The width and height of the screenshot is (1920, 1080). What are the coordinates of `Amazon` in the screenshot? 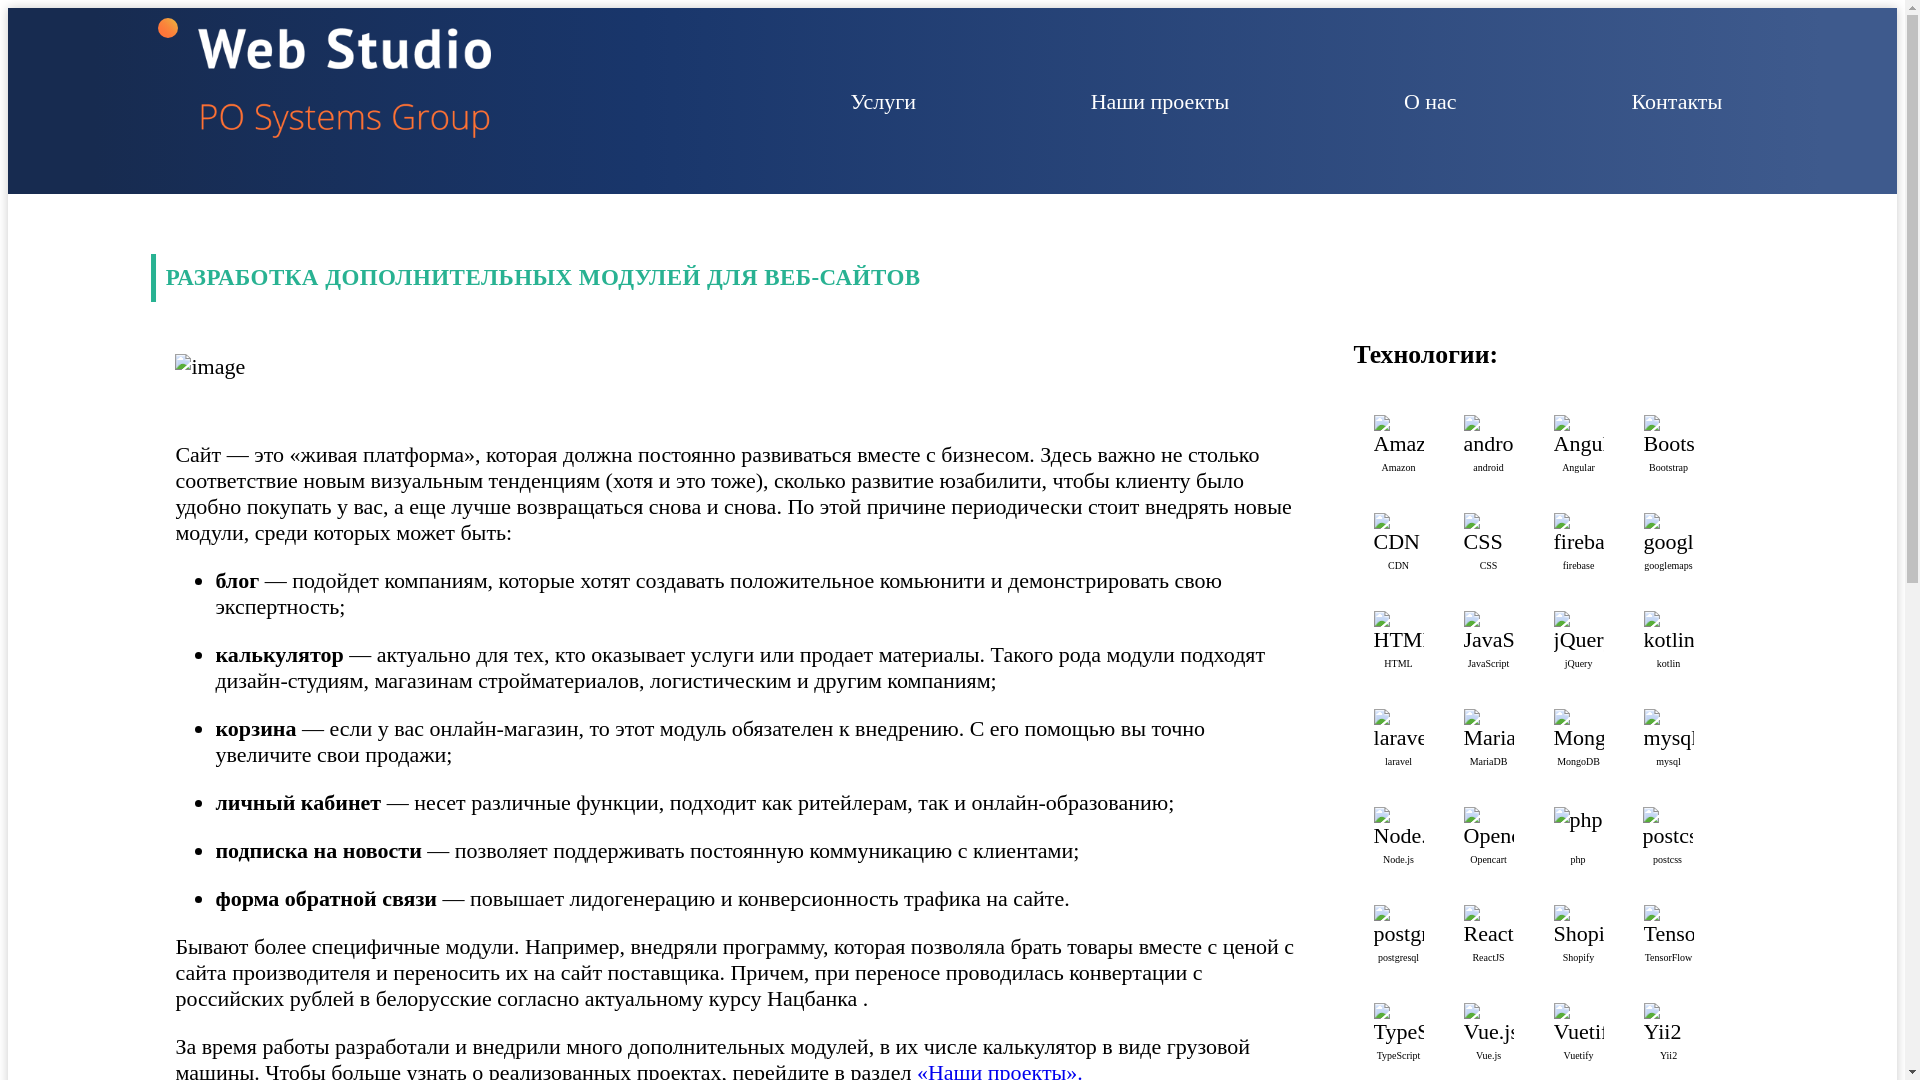 It's located at (1399, 436).